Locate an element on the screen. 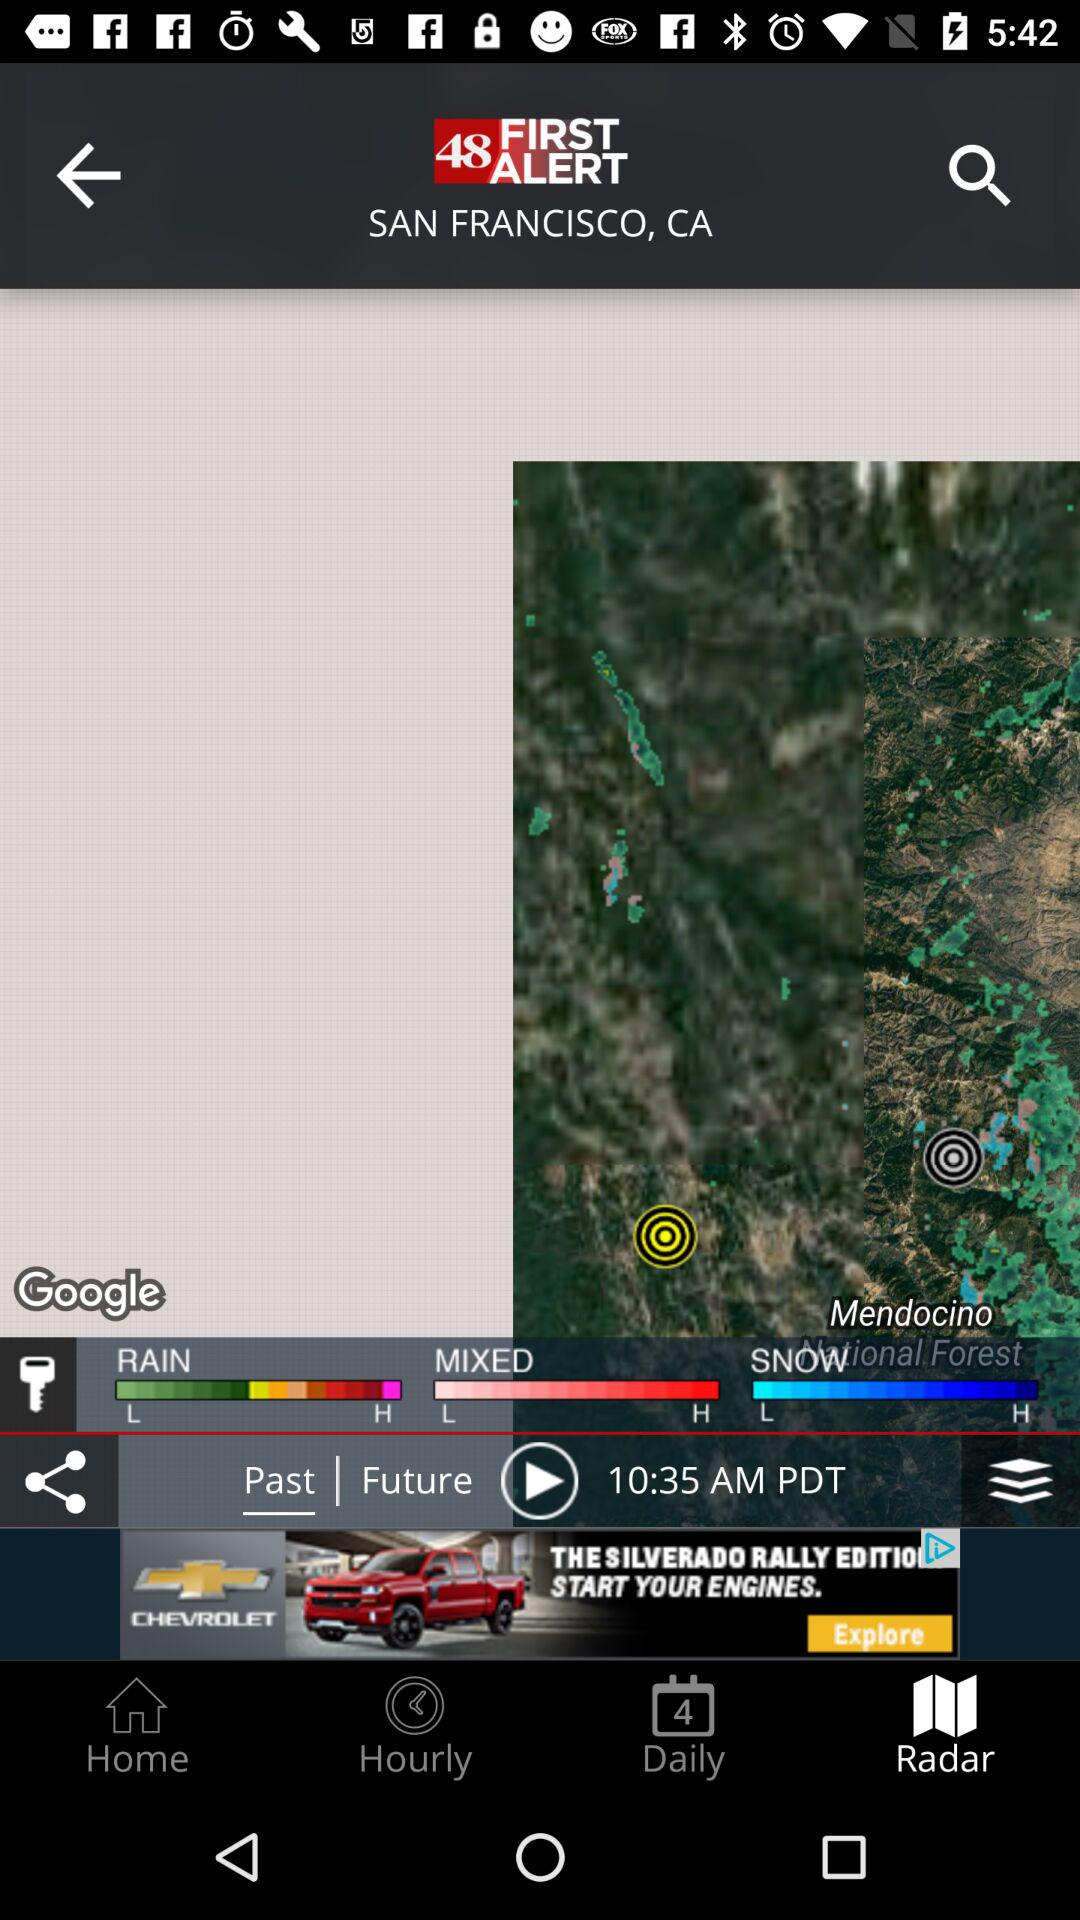 The image size is (1080, 1920). tap the item next to daily radio button is located at coordinates (945, 1726).